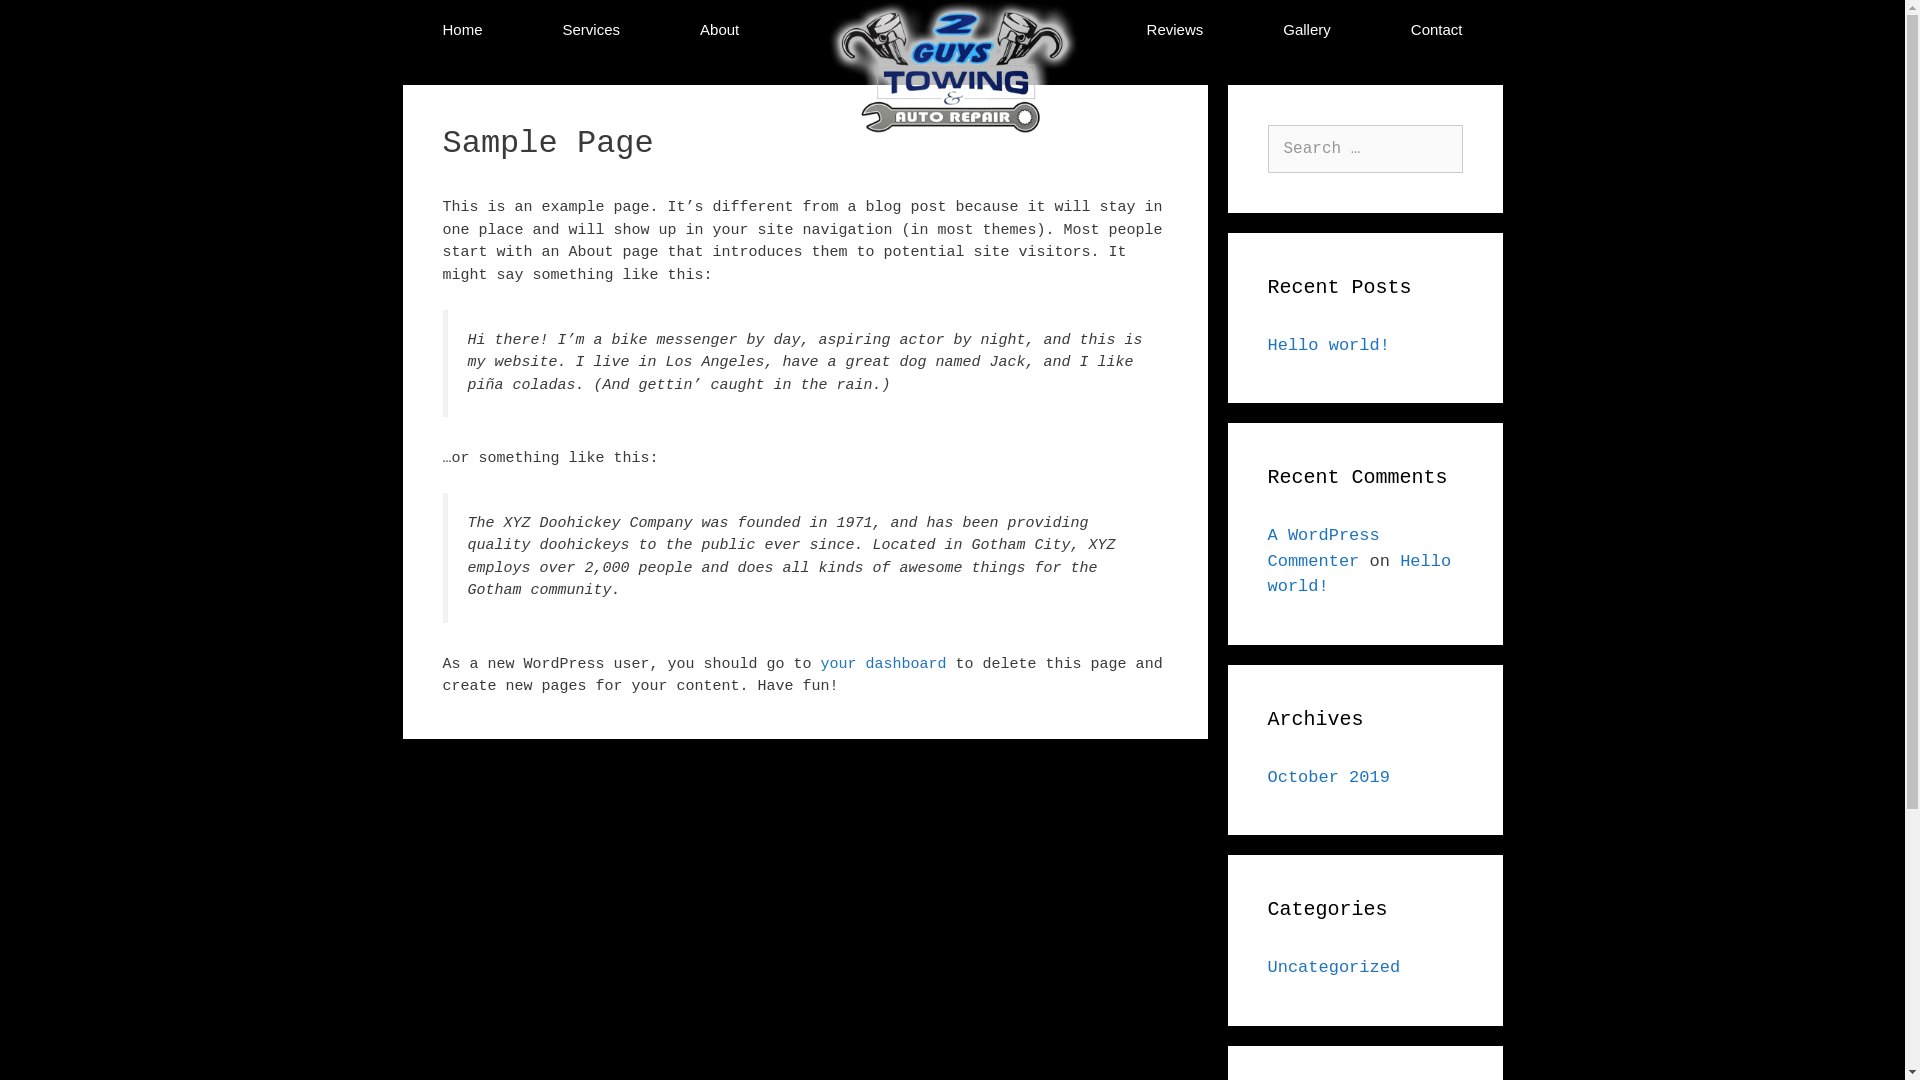 Image resolution: width=1920 pixels, height=1080 pixels. Describe the element at coordinates (1307, 32) in the screenshot. I see `Gallery` at that location.